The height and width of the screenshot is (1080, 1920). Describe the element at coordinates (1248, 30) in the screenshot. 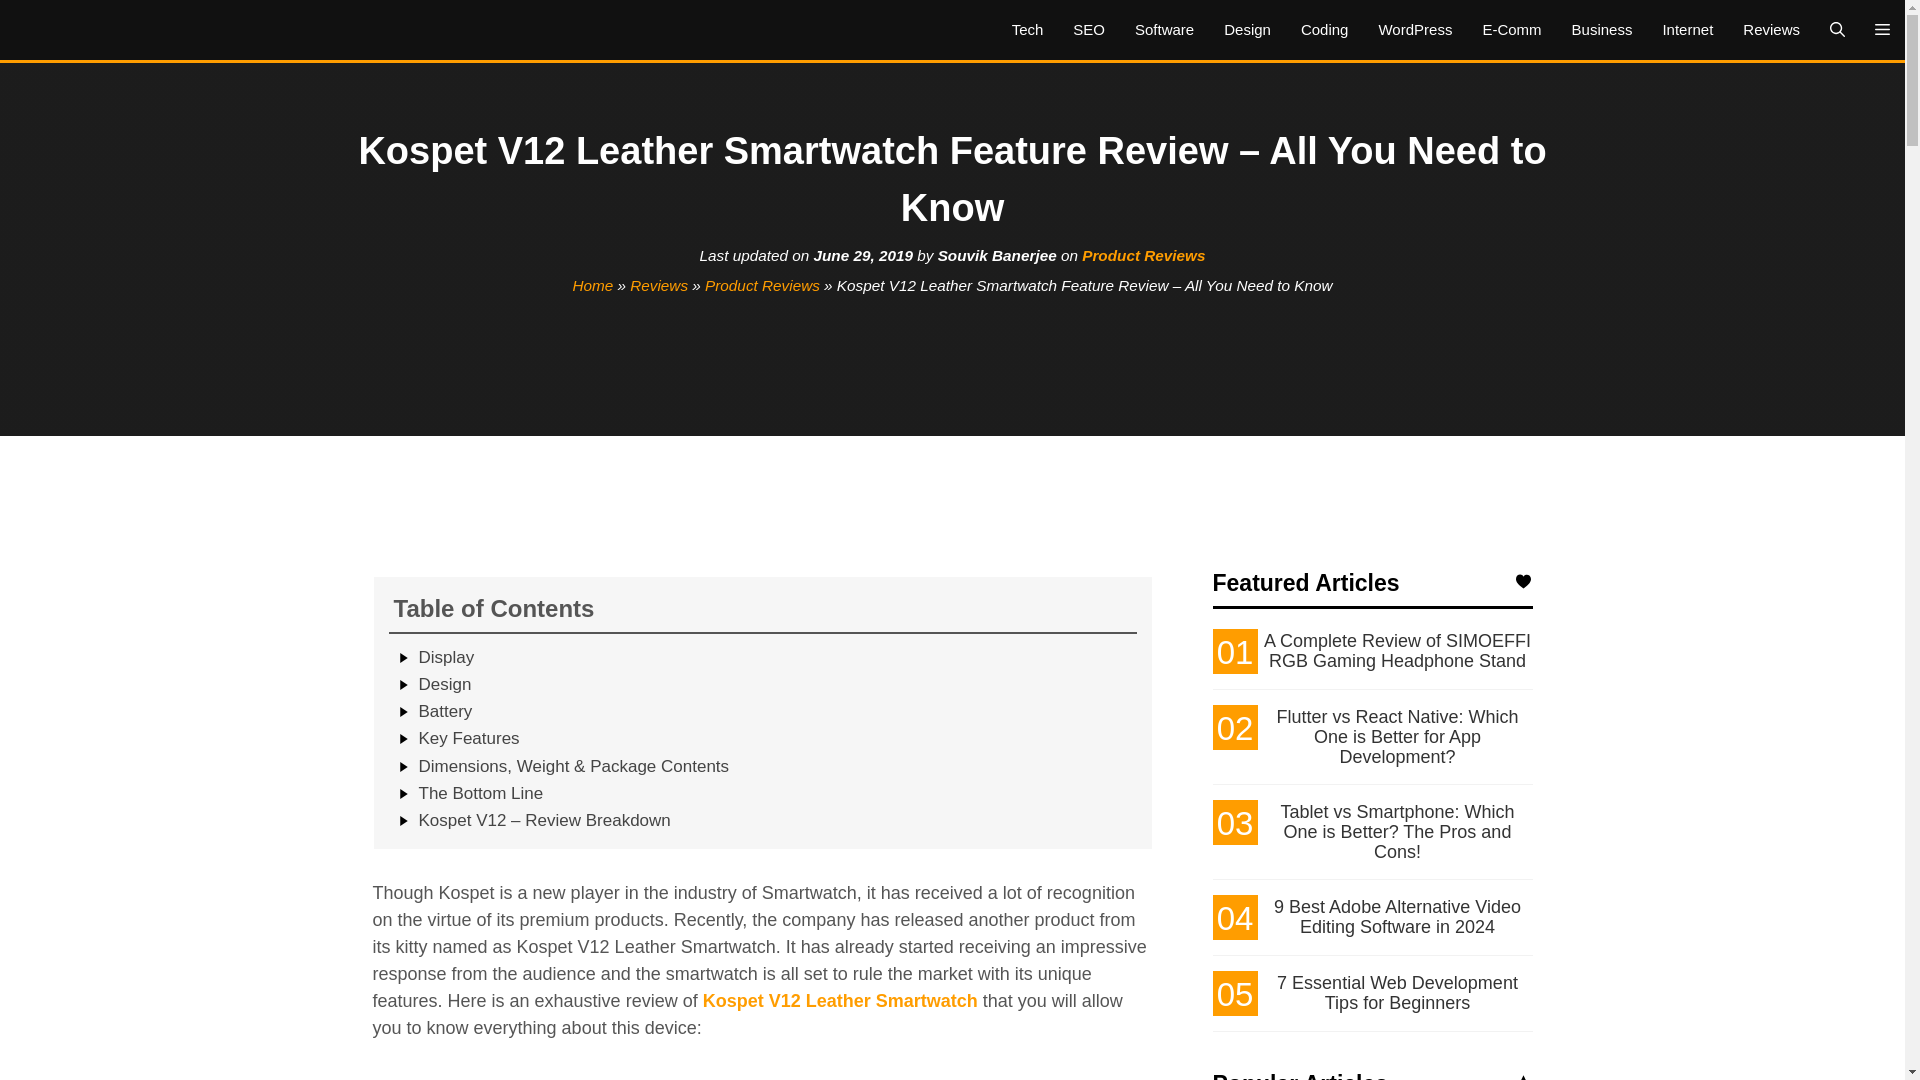

I see `Design` at that location.